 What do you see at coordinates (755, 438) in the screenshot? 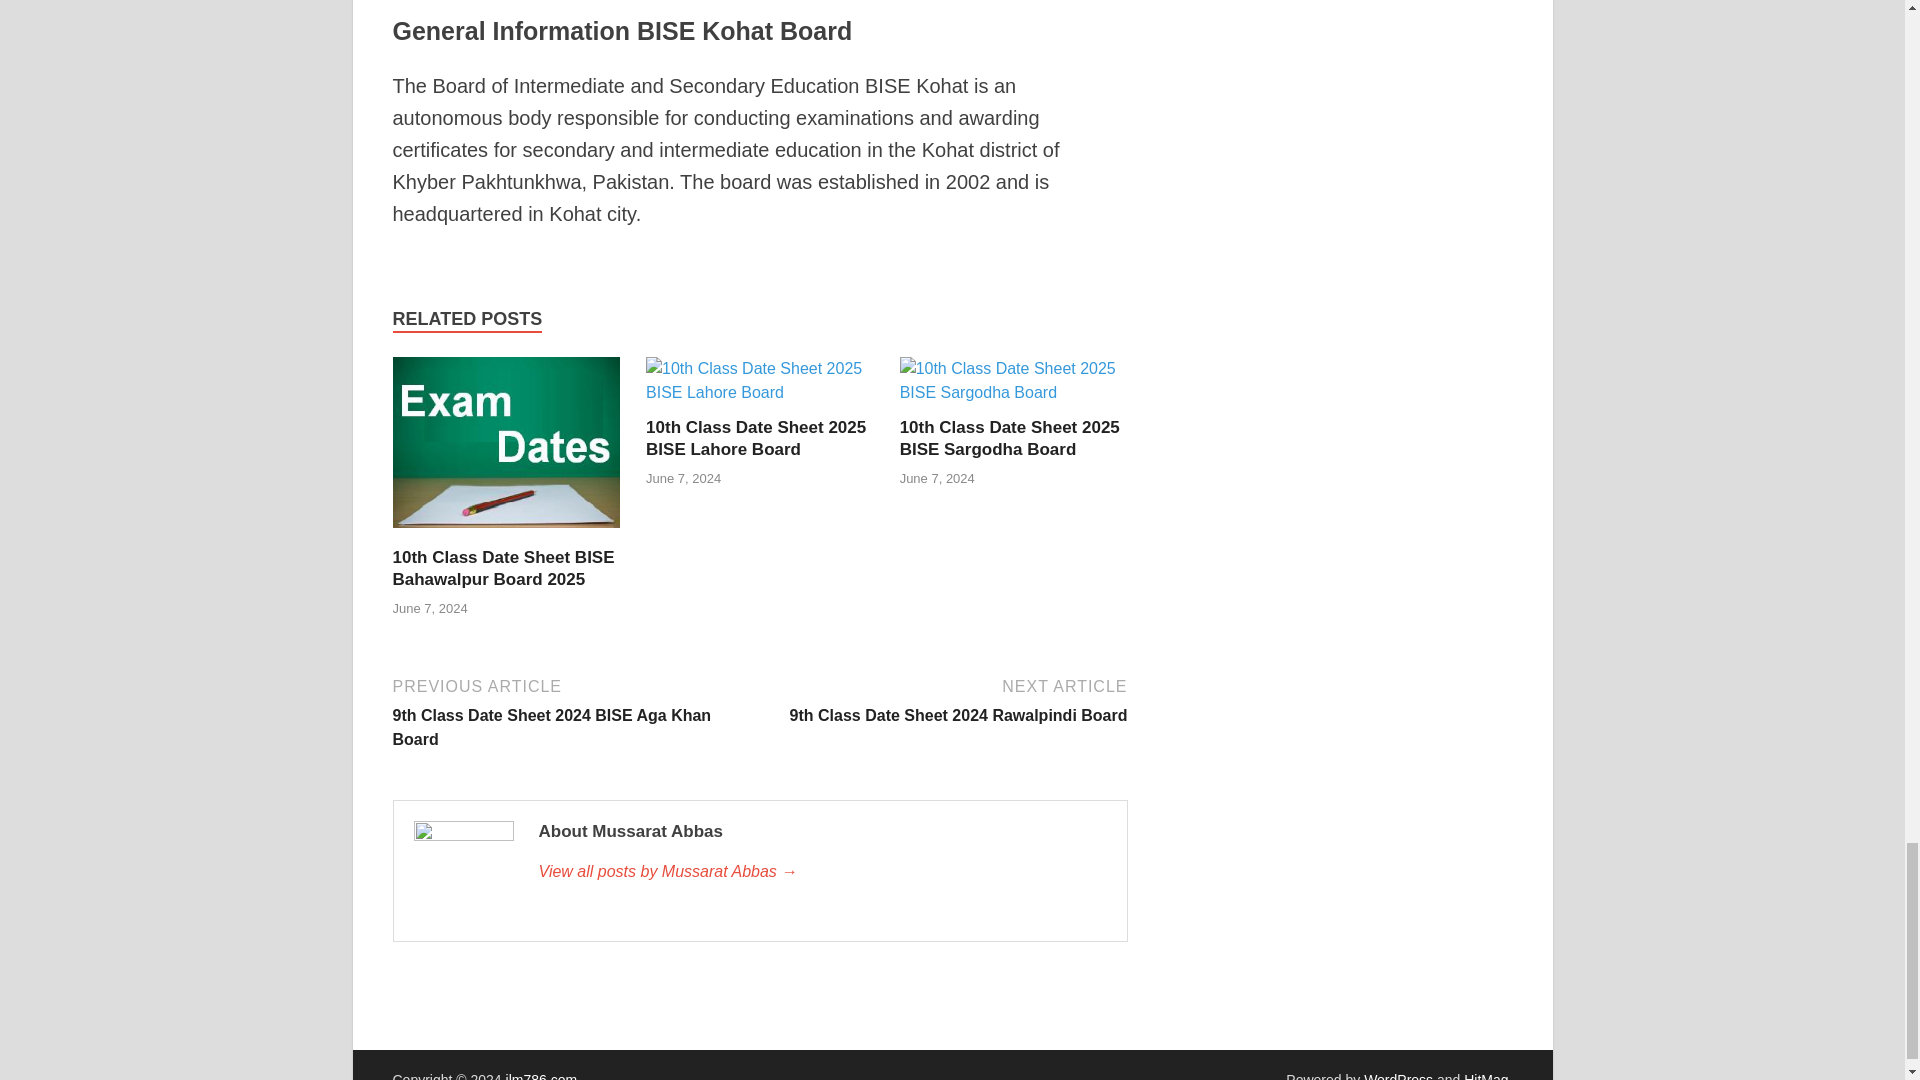
I see `10th Class Date Sheet 2025 BISE Lahore Board` at bounding box center [755, 438].